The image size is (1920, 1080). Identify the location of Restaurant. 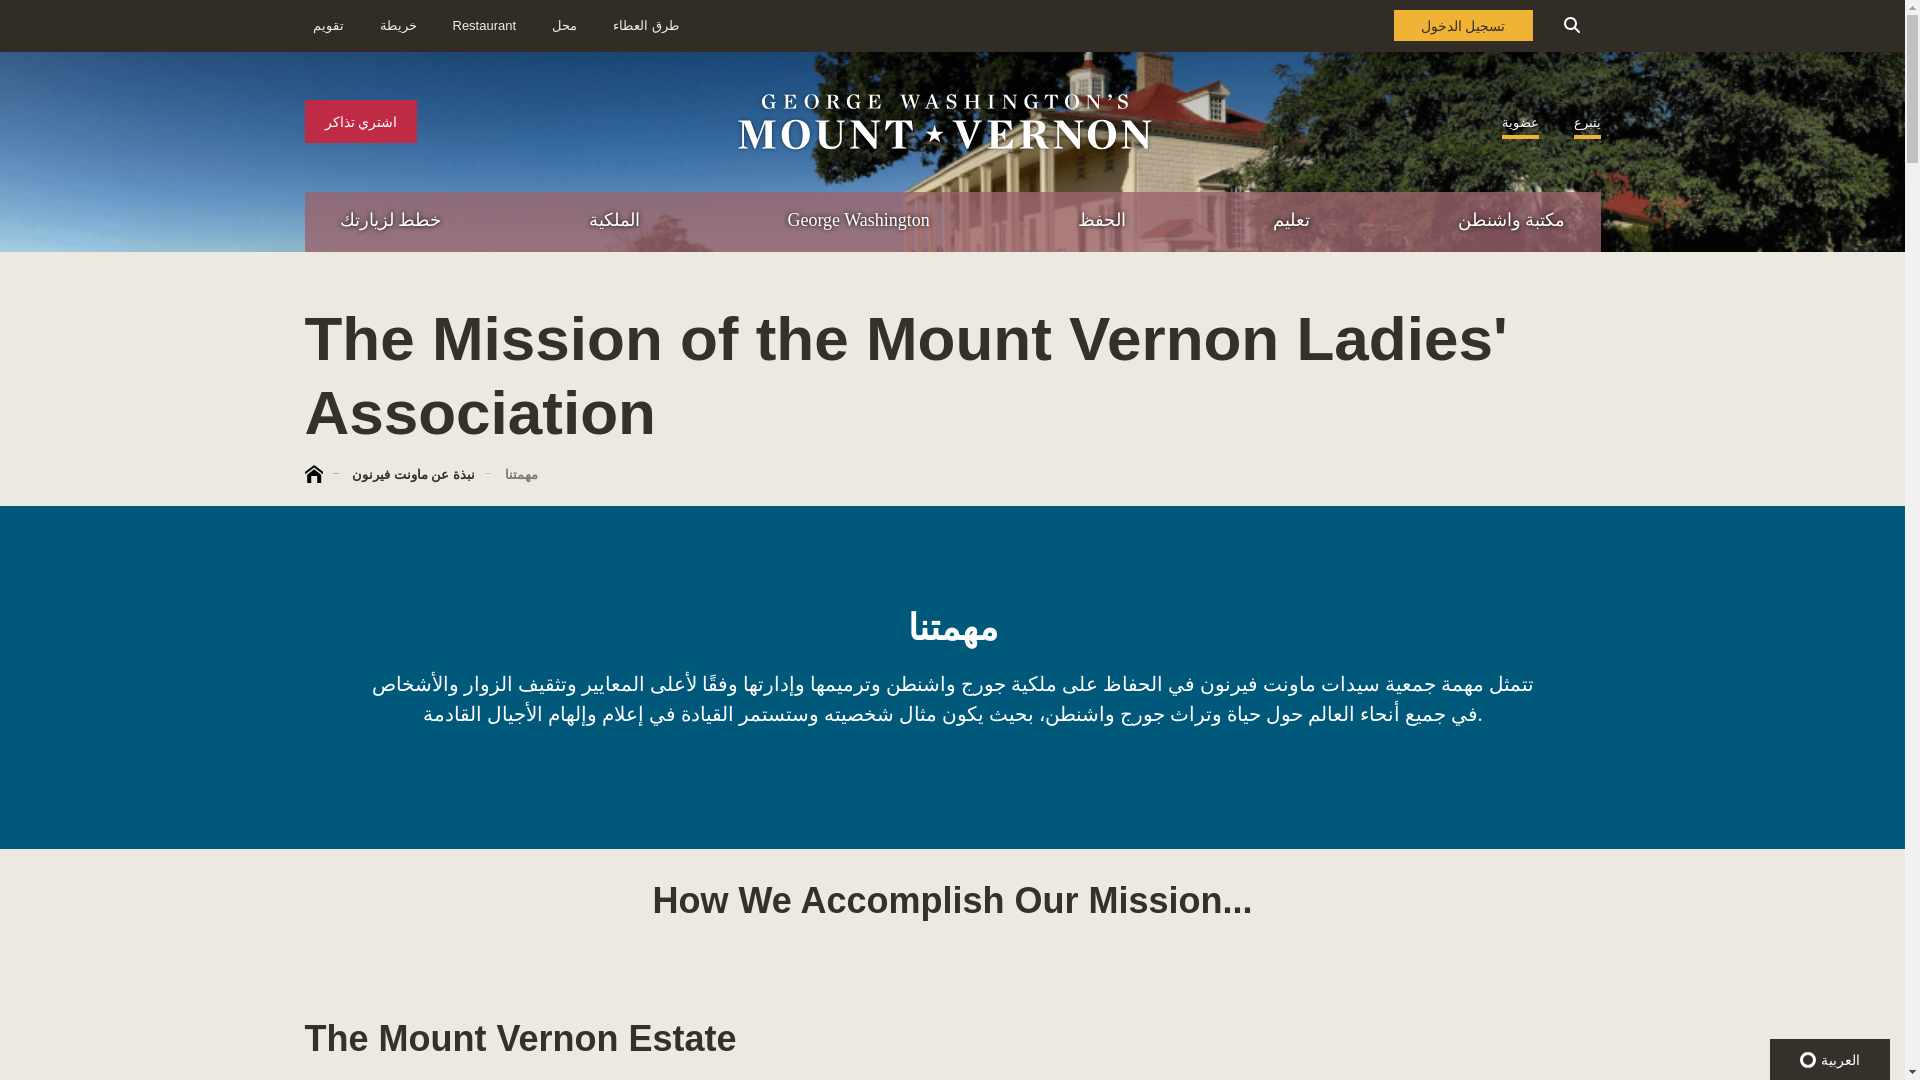
(564, 26).